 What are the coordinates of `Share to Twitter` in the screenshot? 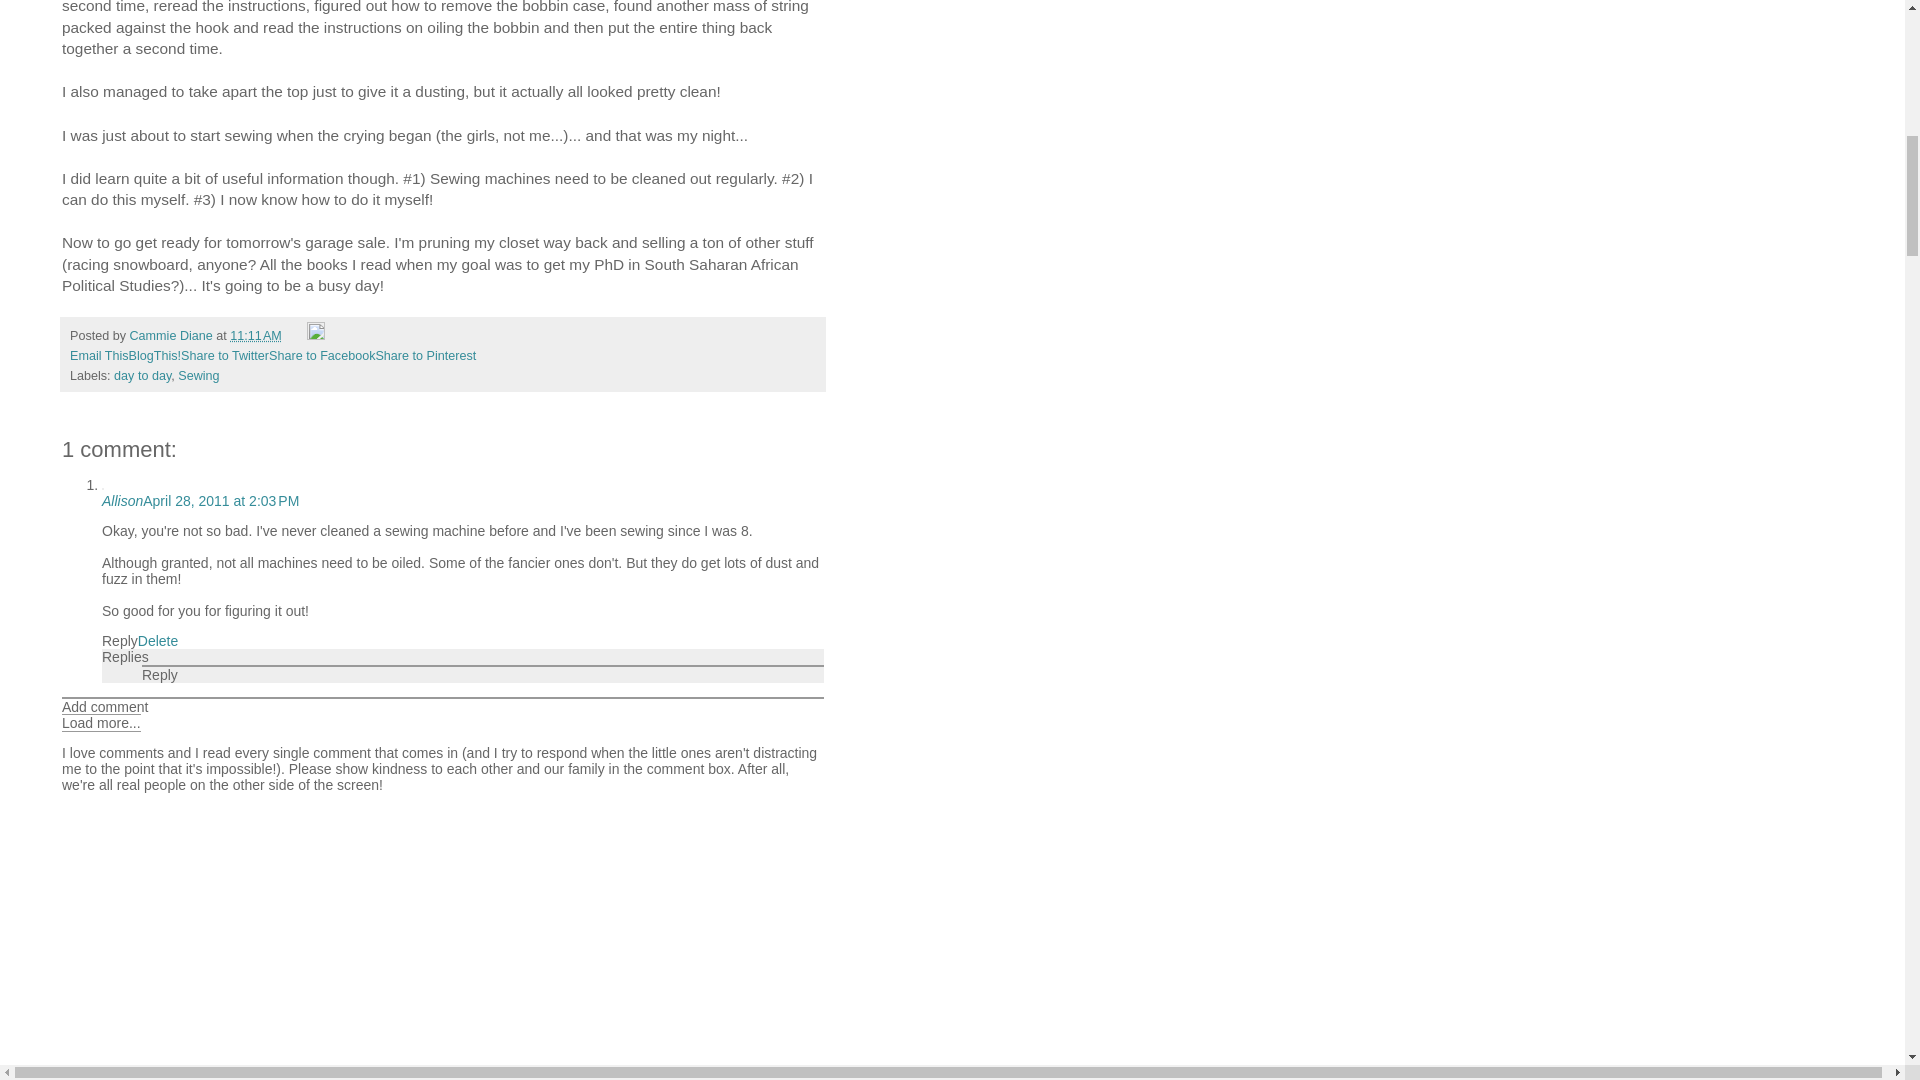 It's located at (224, 355).